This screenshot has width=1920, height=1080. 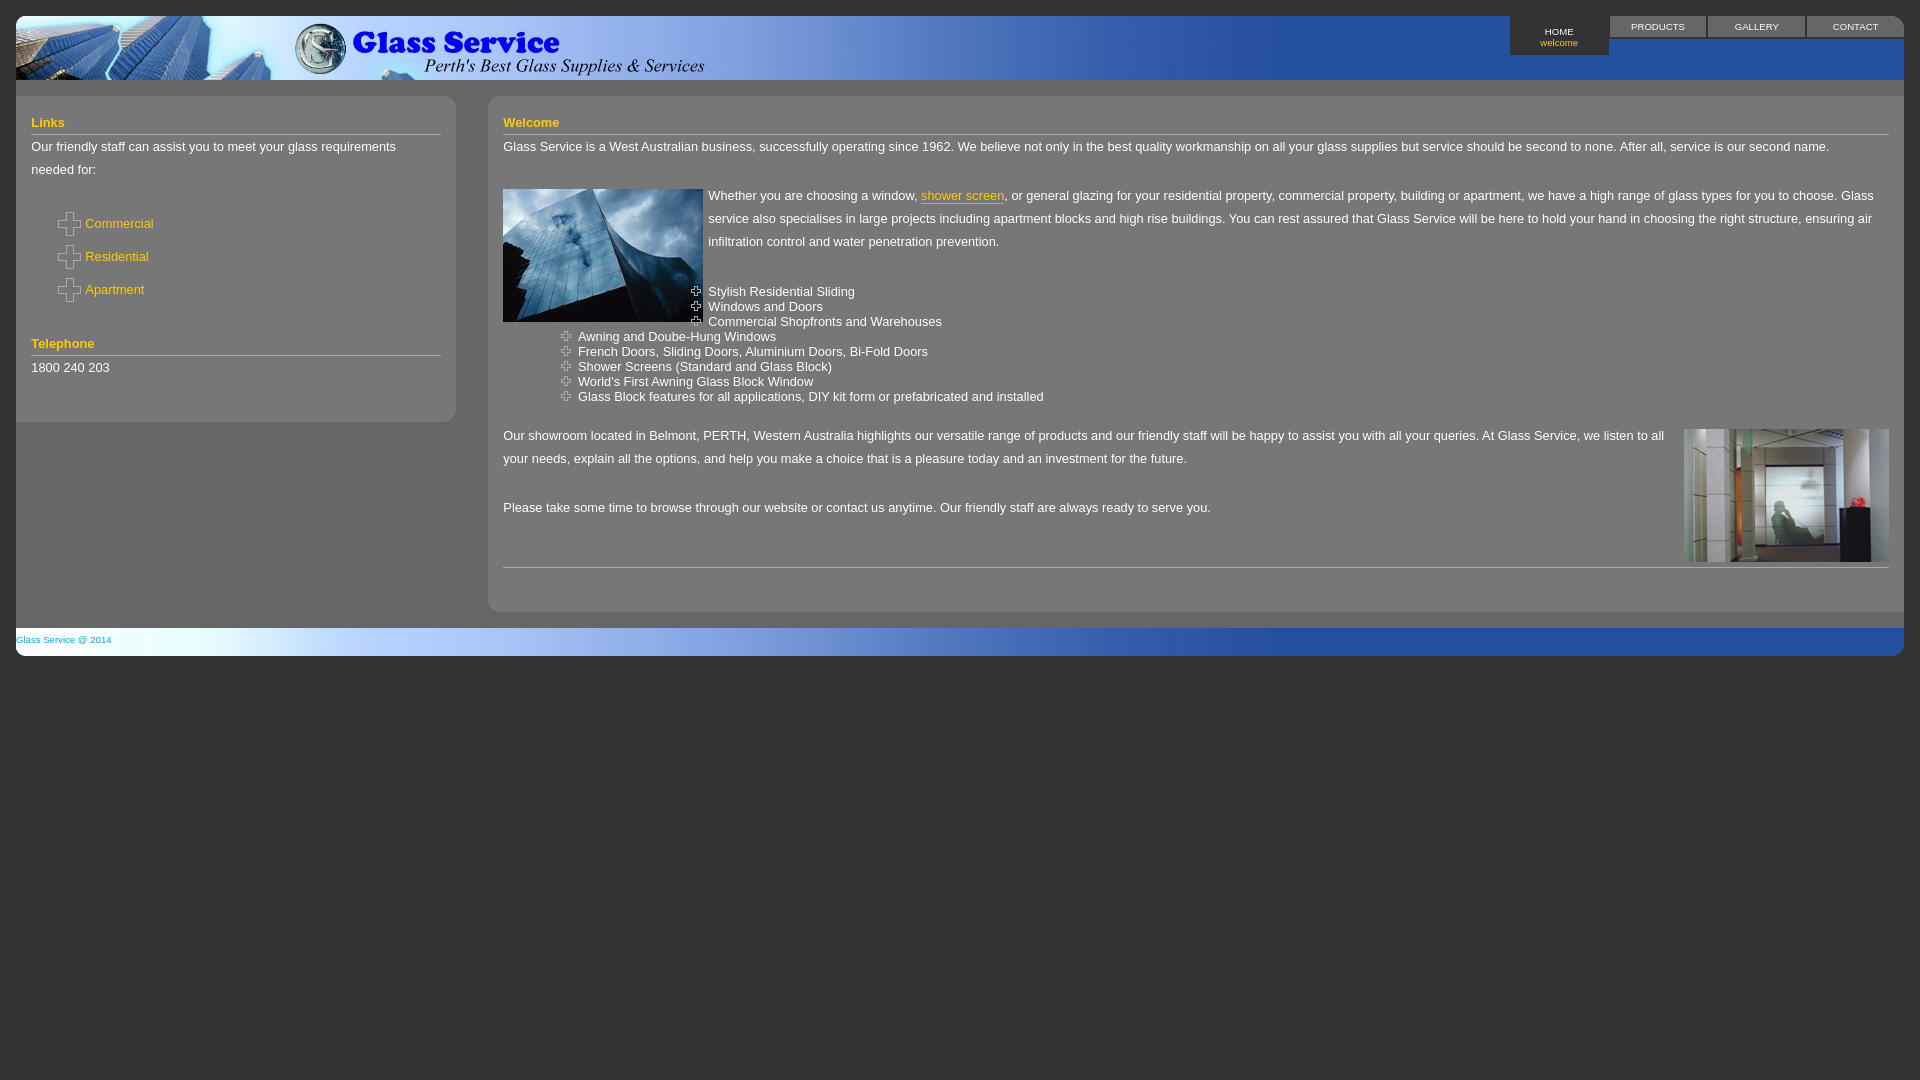 I want to click on GALLERY, so click(x=1756, y=27).